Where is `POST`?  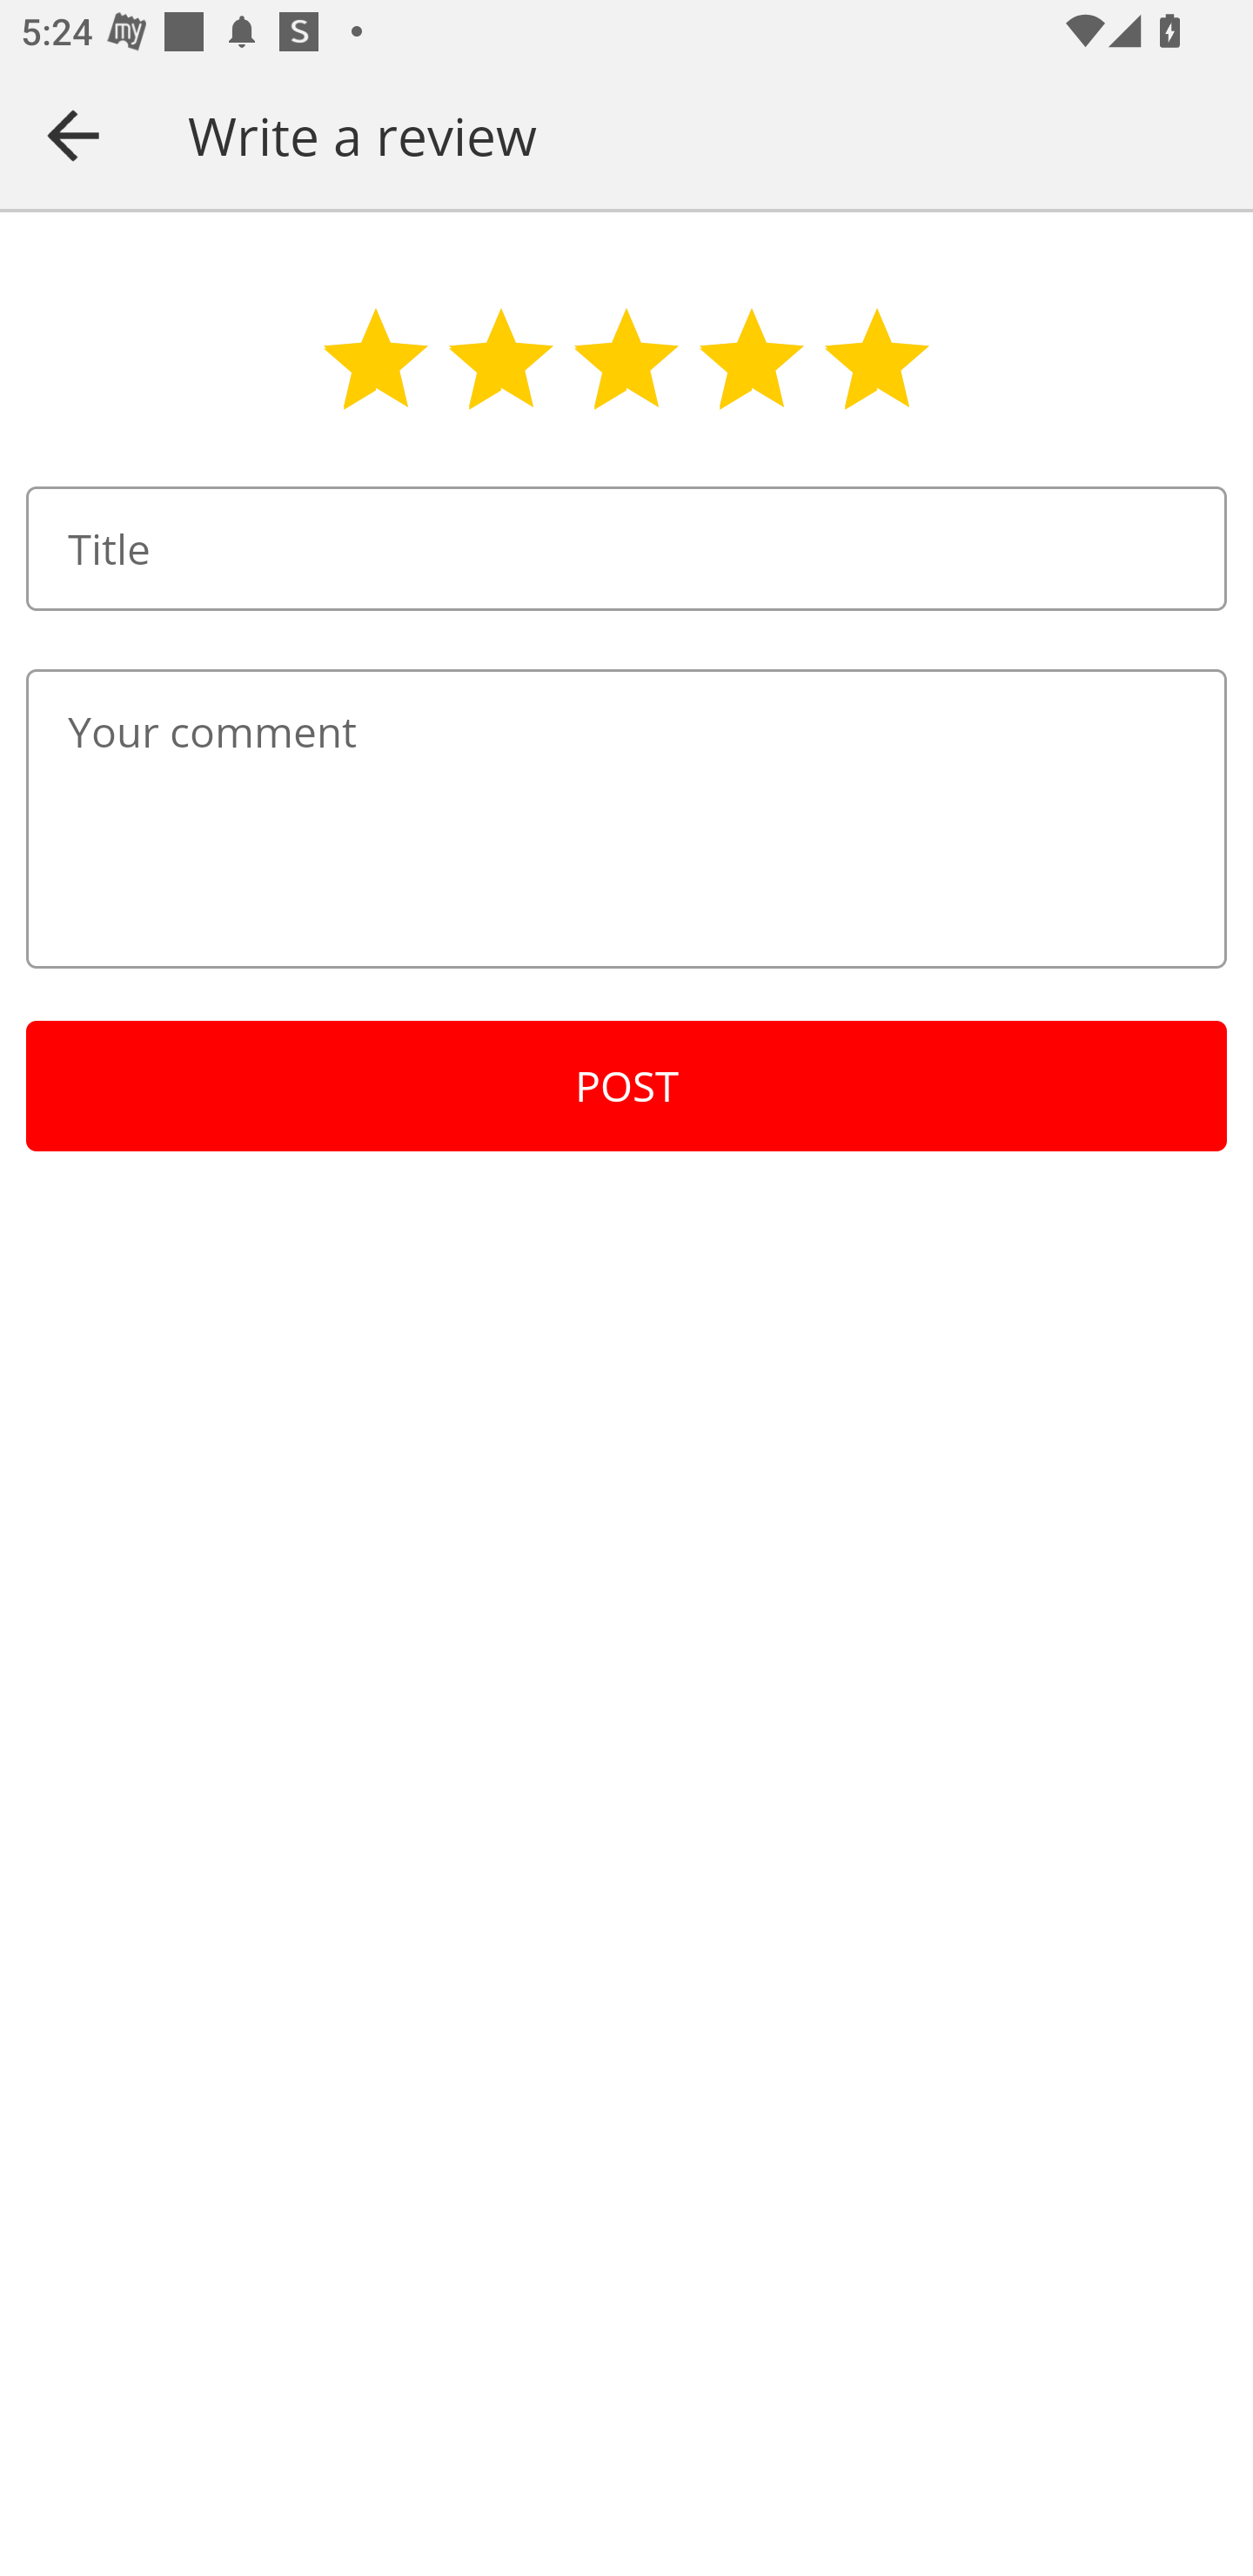
POST is located at coordinates (626, 1086).